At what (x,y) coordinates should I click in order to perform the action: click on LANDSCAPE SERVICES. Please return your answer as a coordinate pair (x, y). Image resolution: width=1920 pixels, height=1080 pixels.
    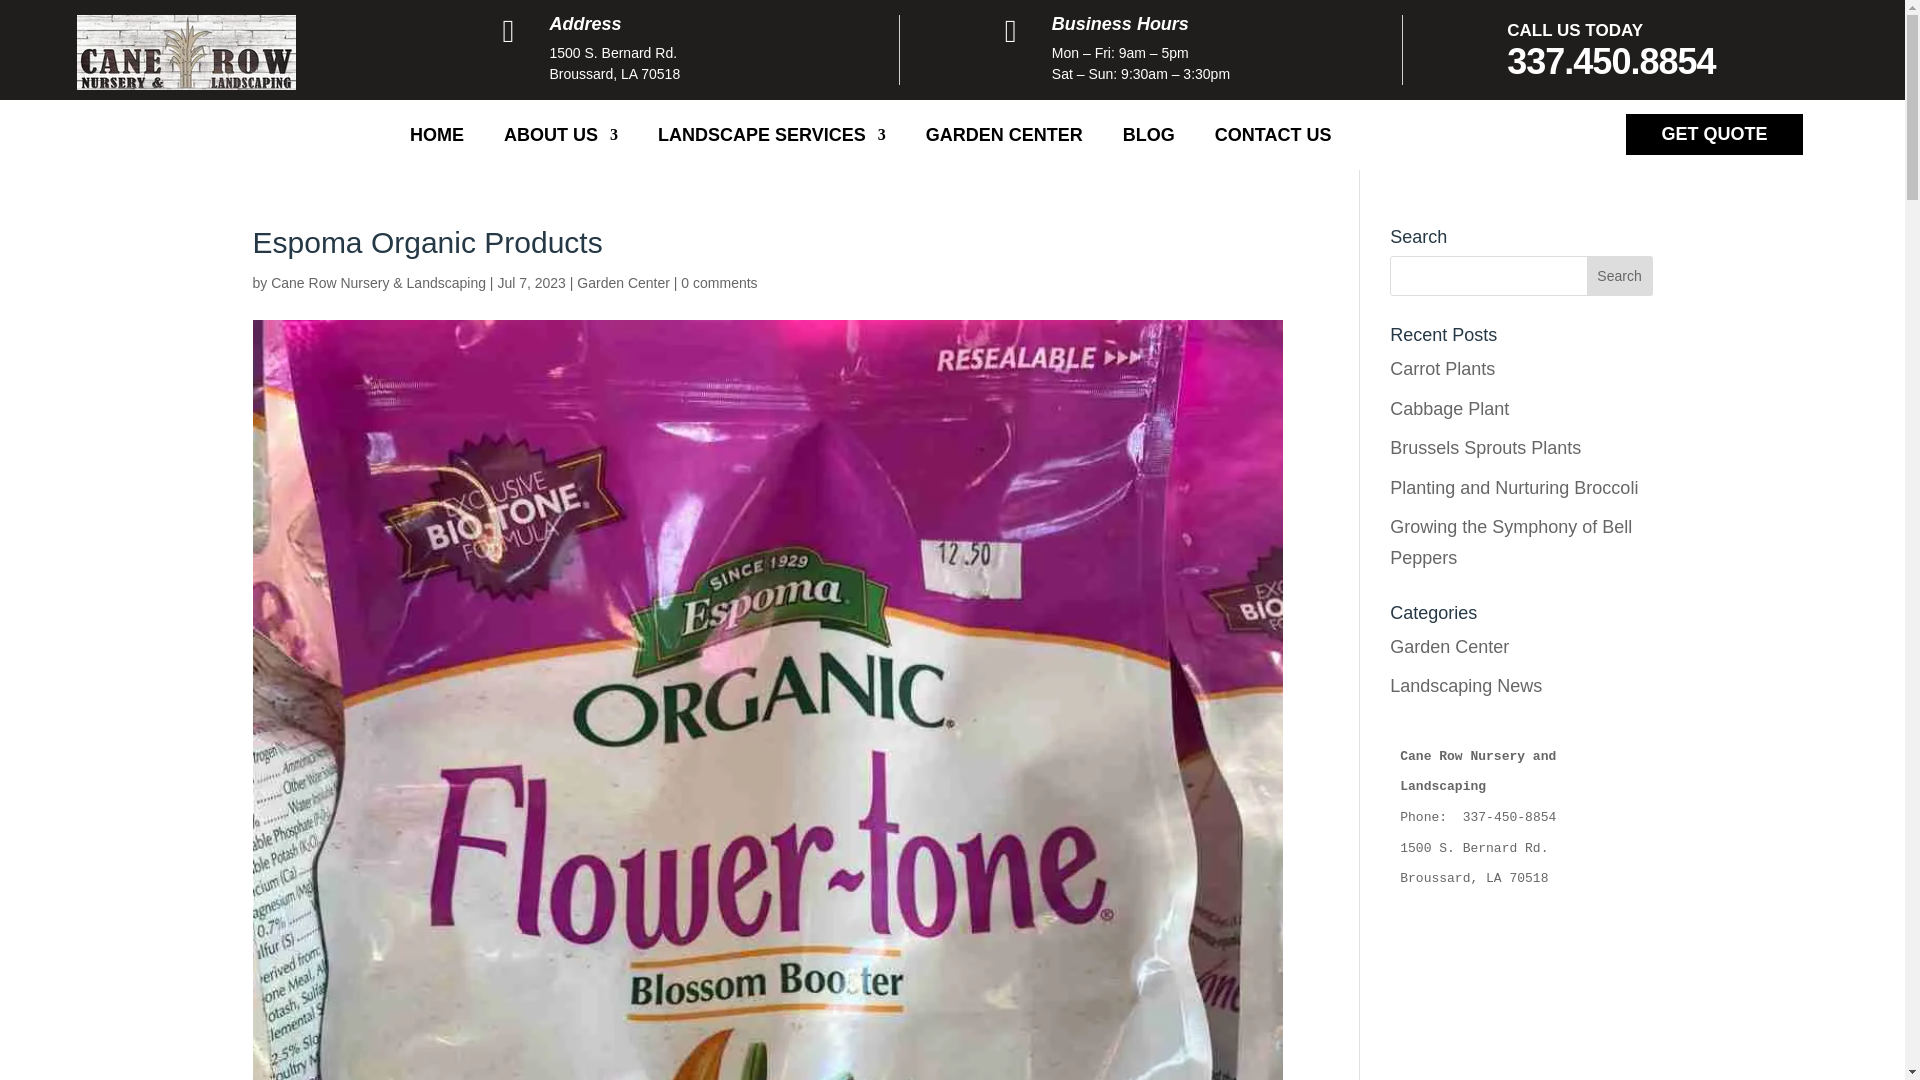
    Looking at the image, I should click on (772, 139).